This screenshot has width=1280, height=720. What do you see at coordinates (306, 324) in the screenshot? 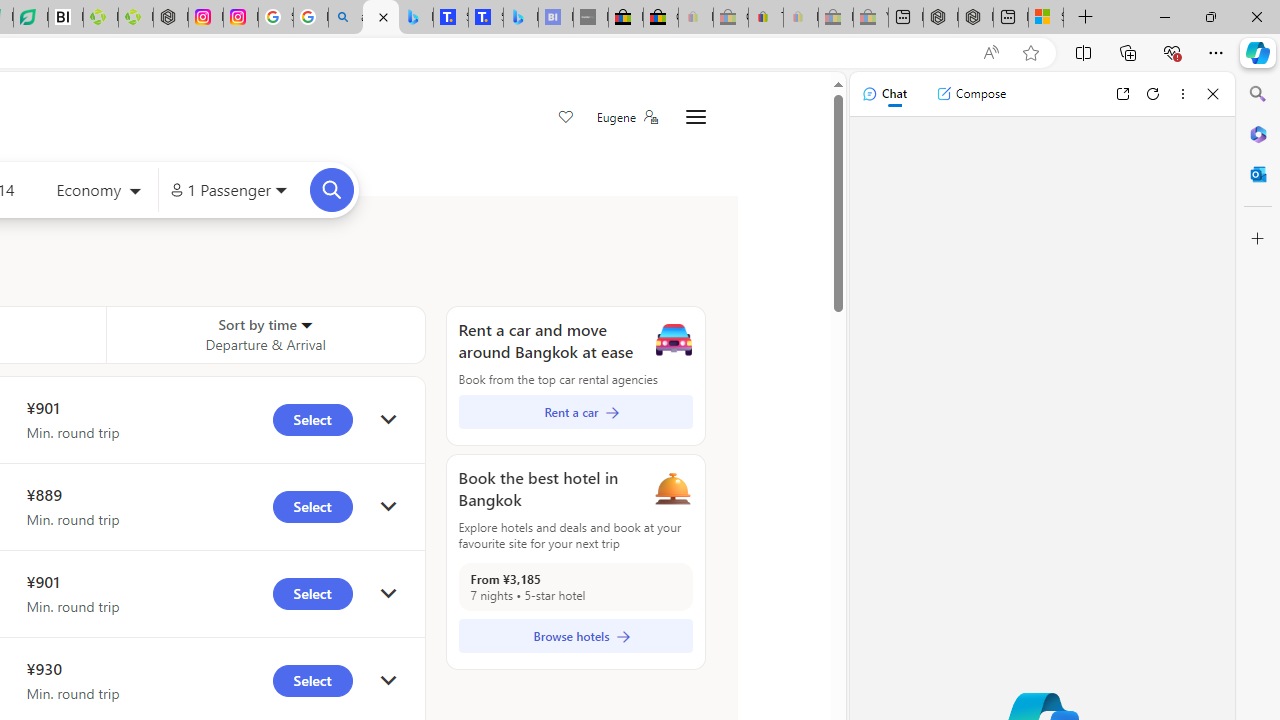
I see `Sorter` at bounding box center [306, 324].